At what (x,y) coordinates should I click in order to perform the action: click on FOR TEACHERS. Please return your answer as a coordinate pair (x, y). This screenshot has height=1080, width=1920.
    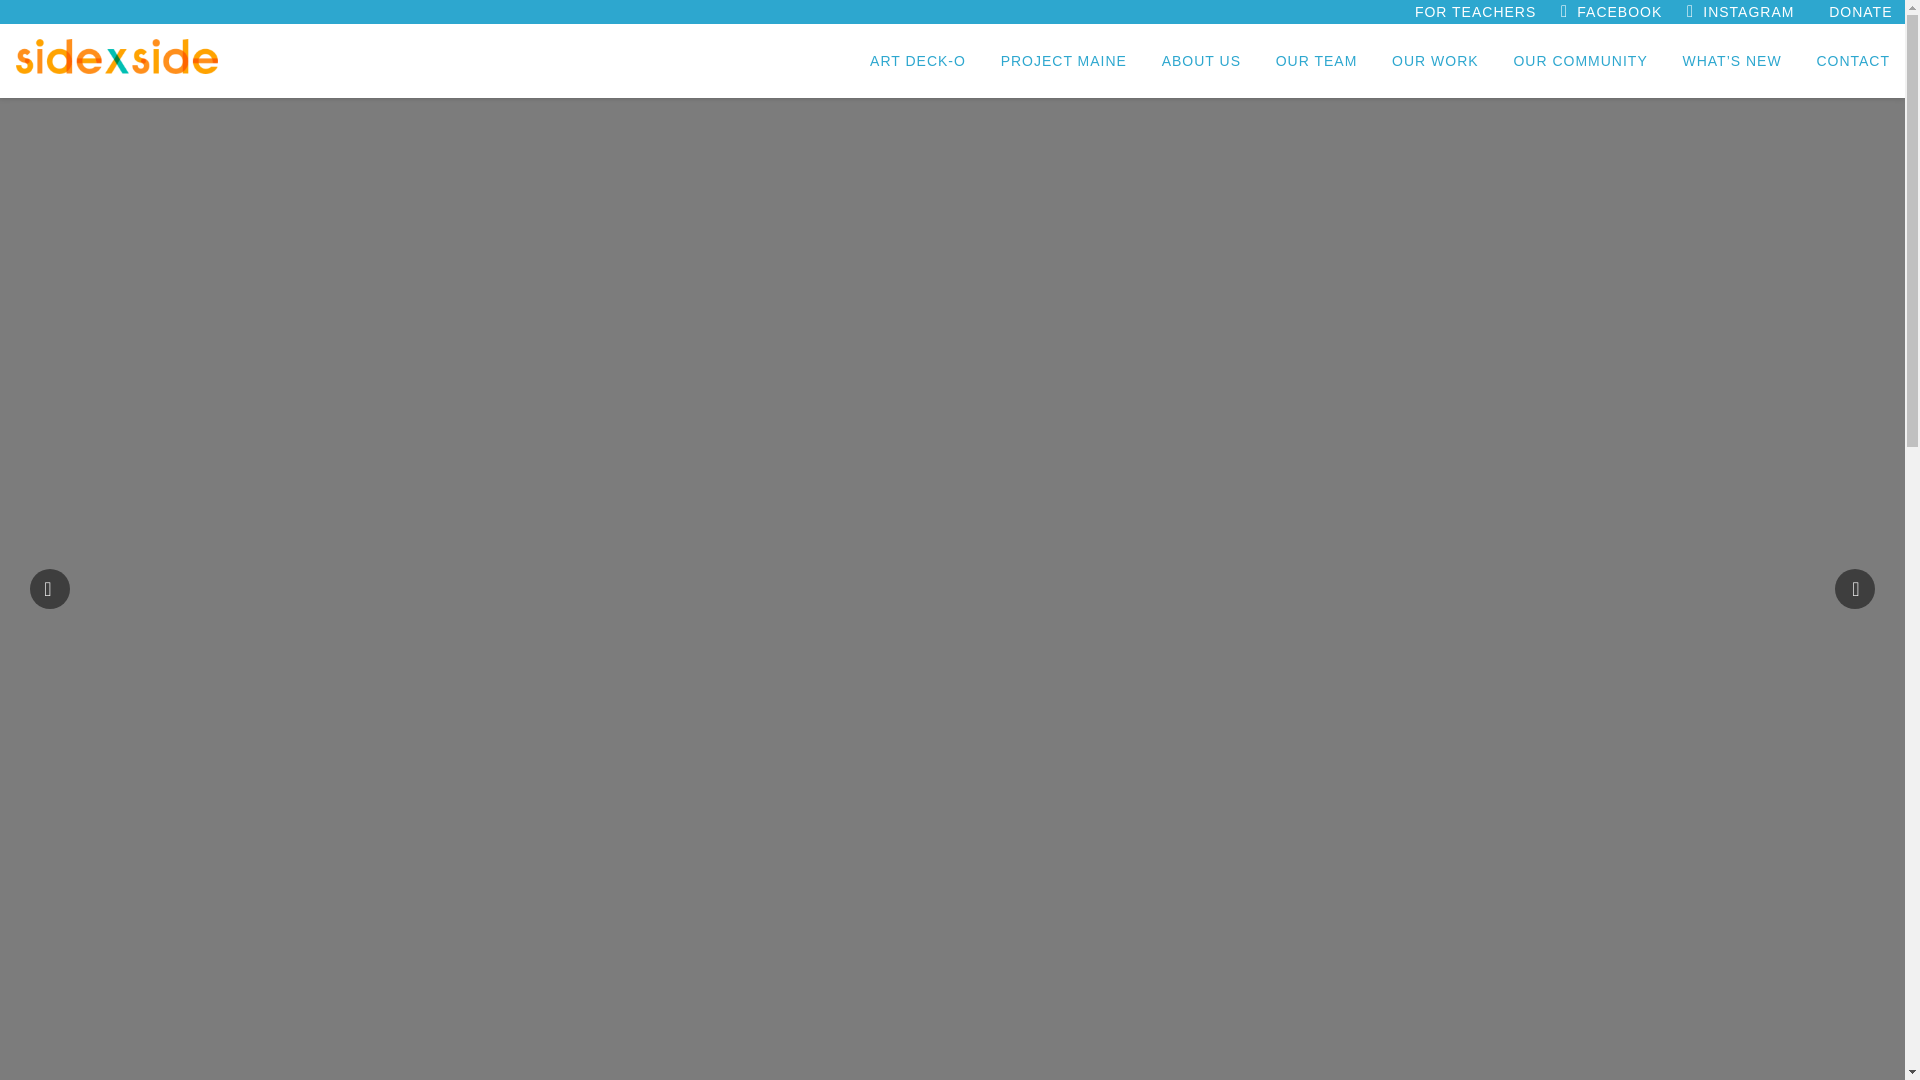
    Looking at the image, I should click on (1480, 12).